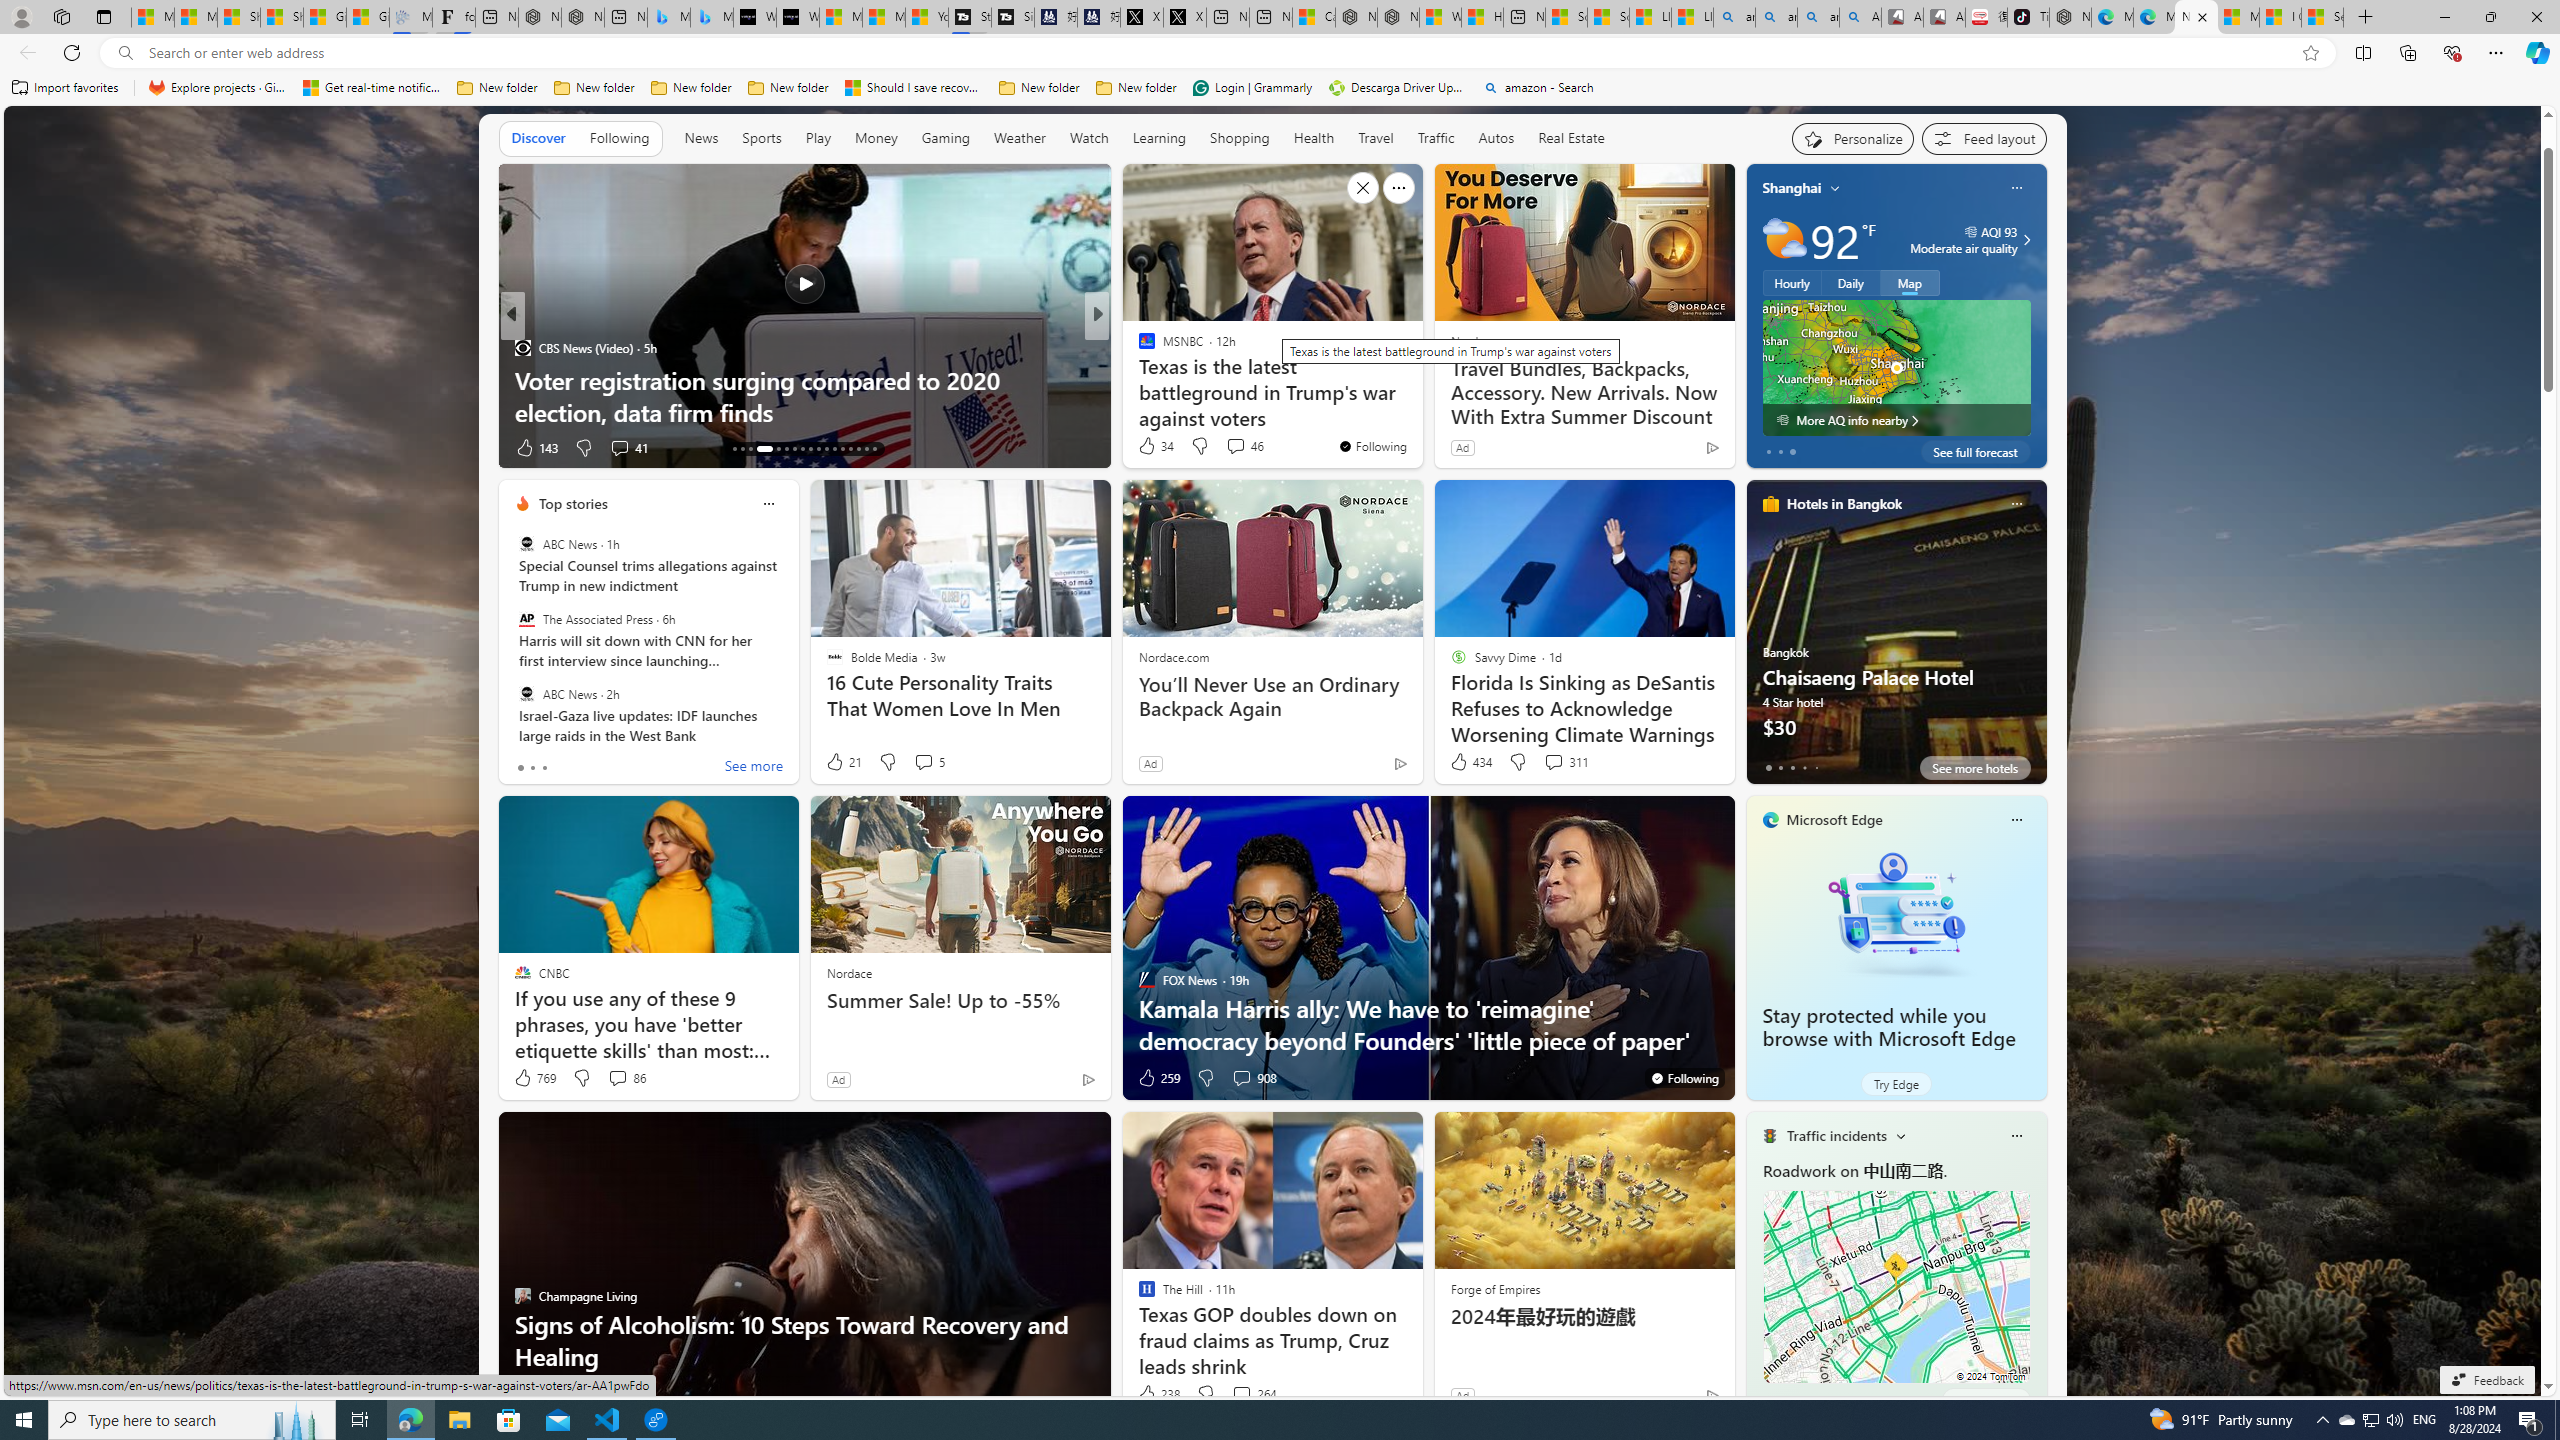 The height and width of the screenshot is (1440, 2560). I want to click on AutomationID: tab-22, so click(818, 449).